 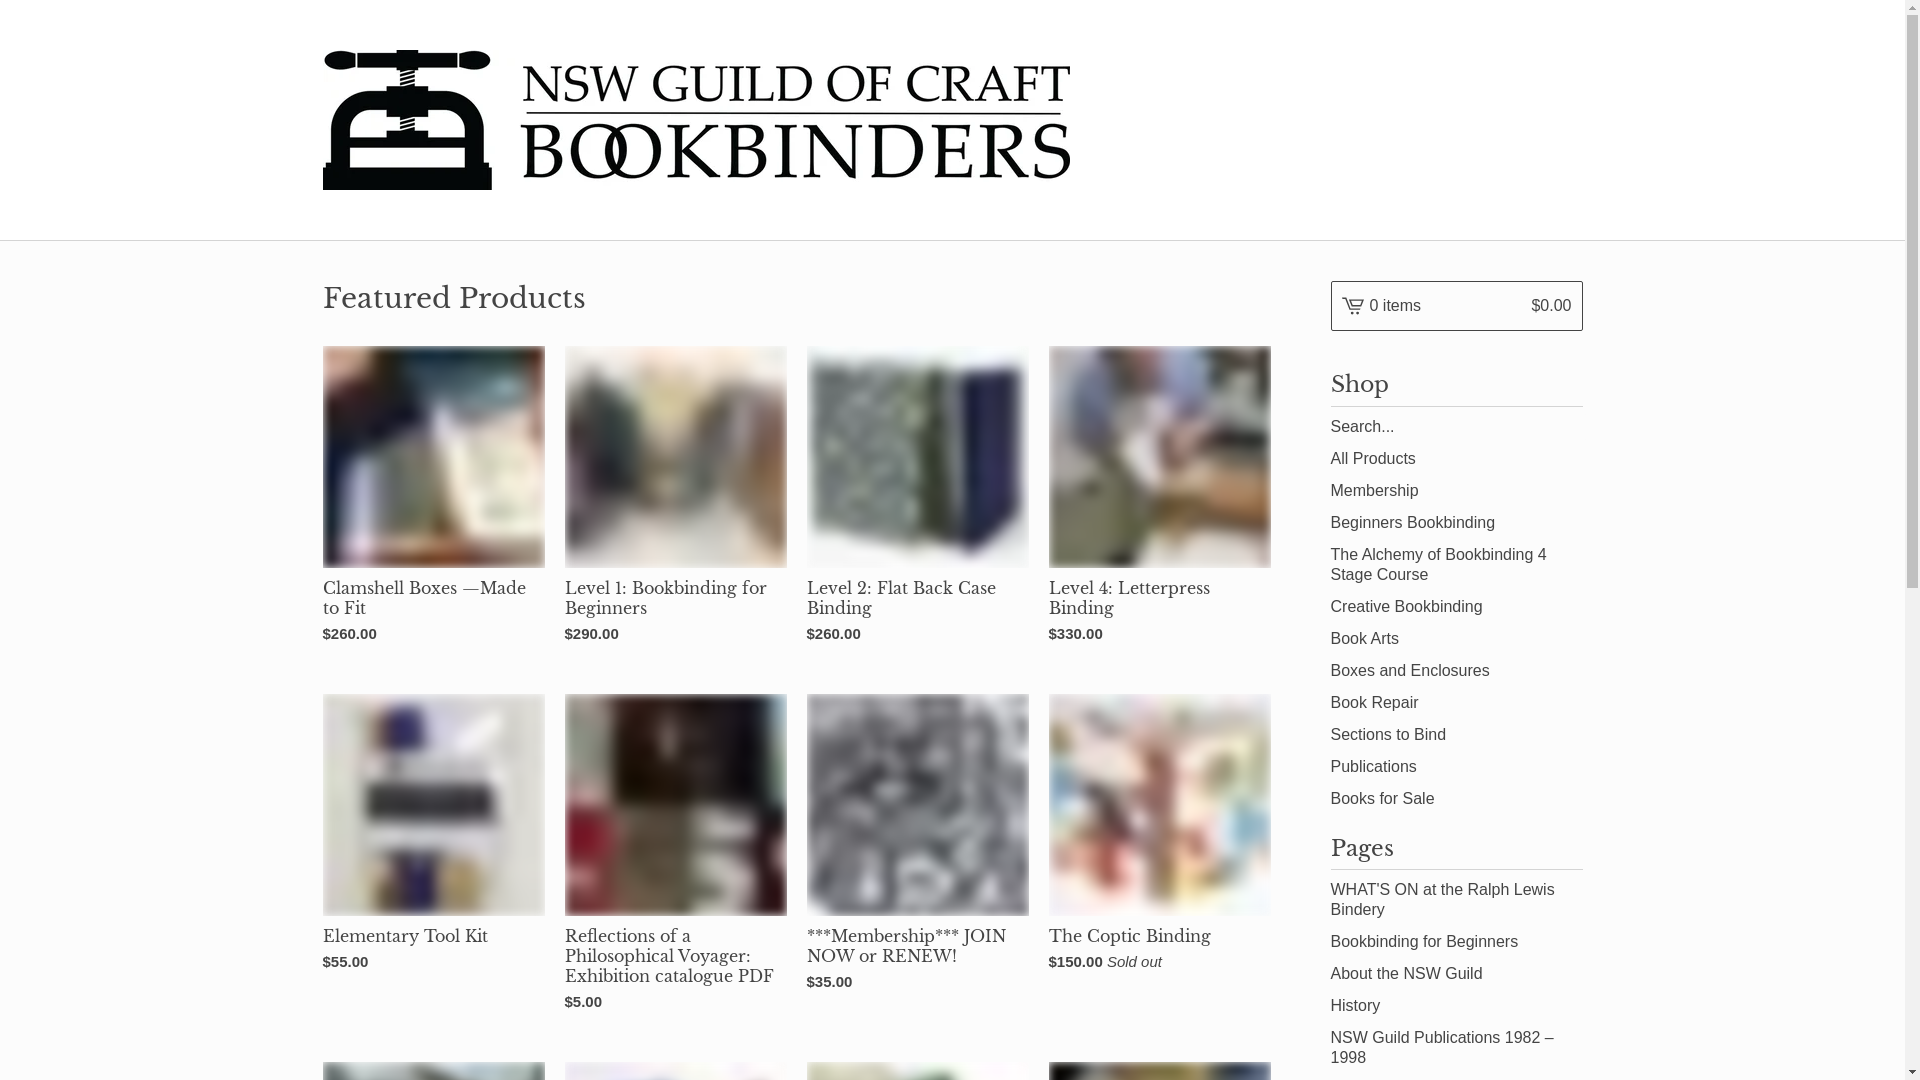 What do you see at coordinates (1456, 900) in the screenshot?
I see `WHAT'S ON at the Ralph Lewis Bindery` at bounding box center [1456, 900].